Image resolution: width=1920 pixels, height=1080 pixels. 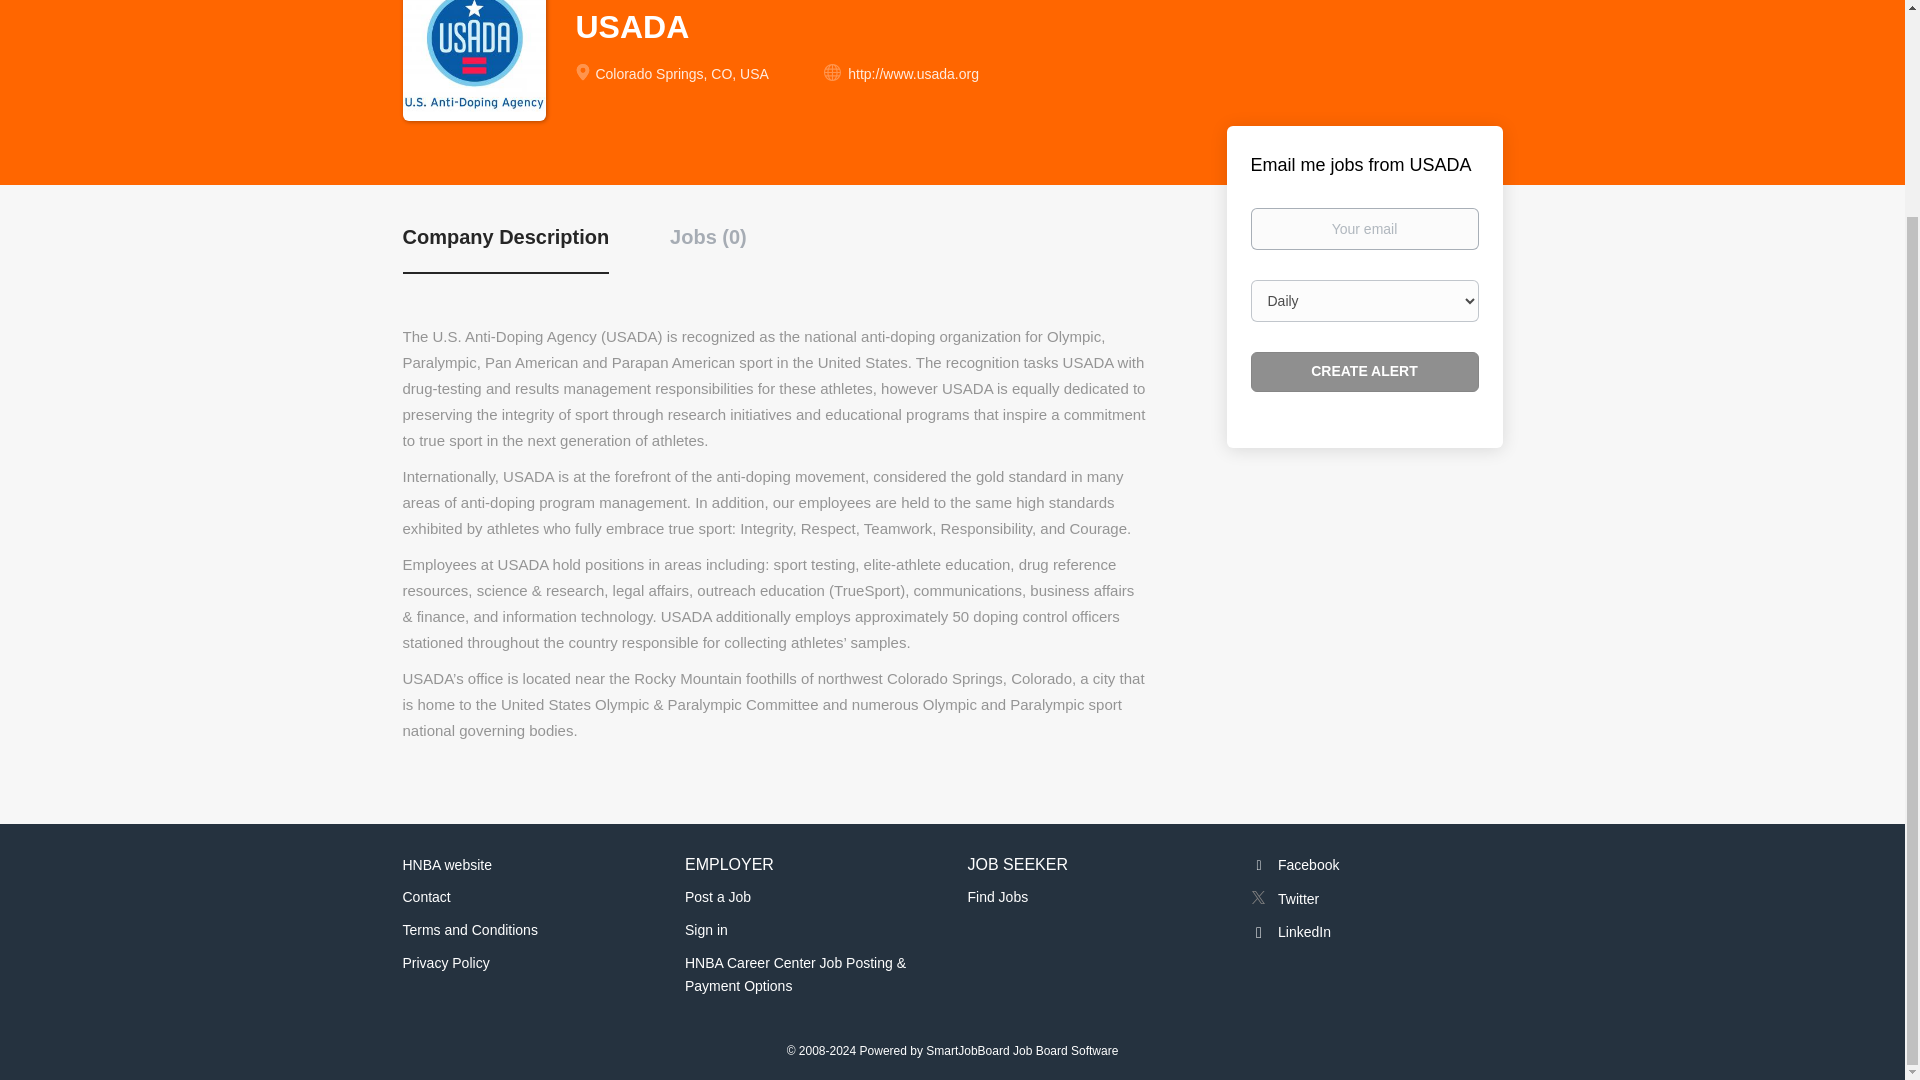 What do you see at coordinates (445, 962) in the screenshot?
I see `Privacy Policy` at bounding box center [445, 962].